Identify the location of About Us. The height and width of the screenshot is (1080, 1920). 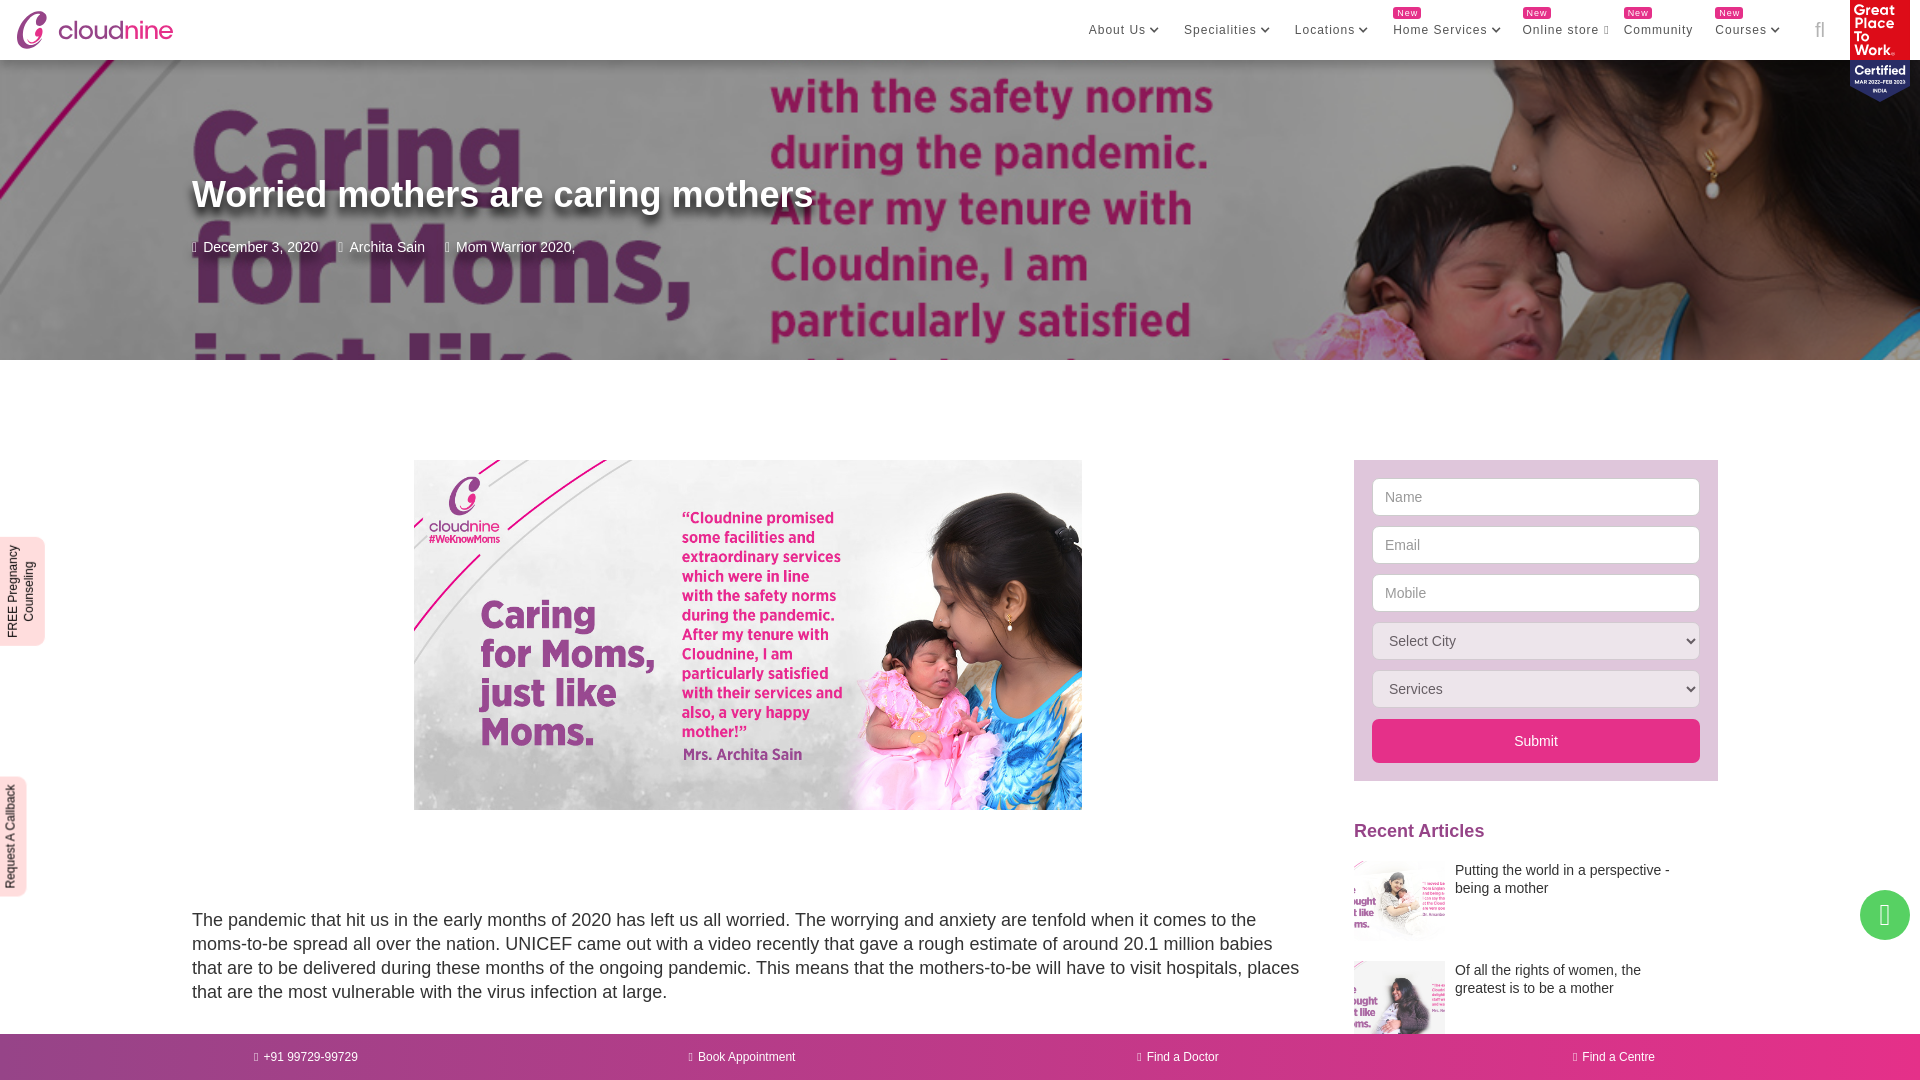
(1119, 29).